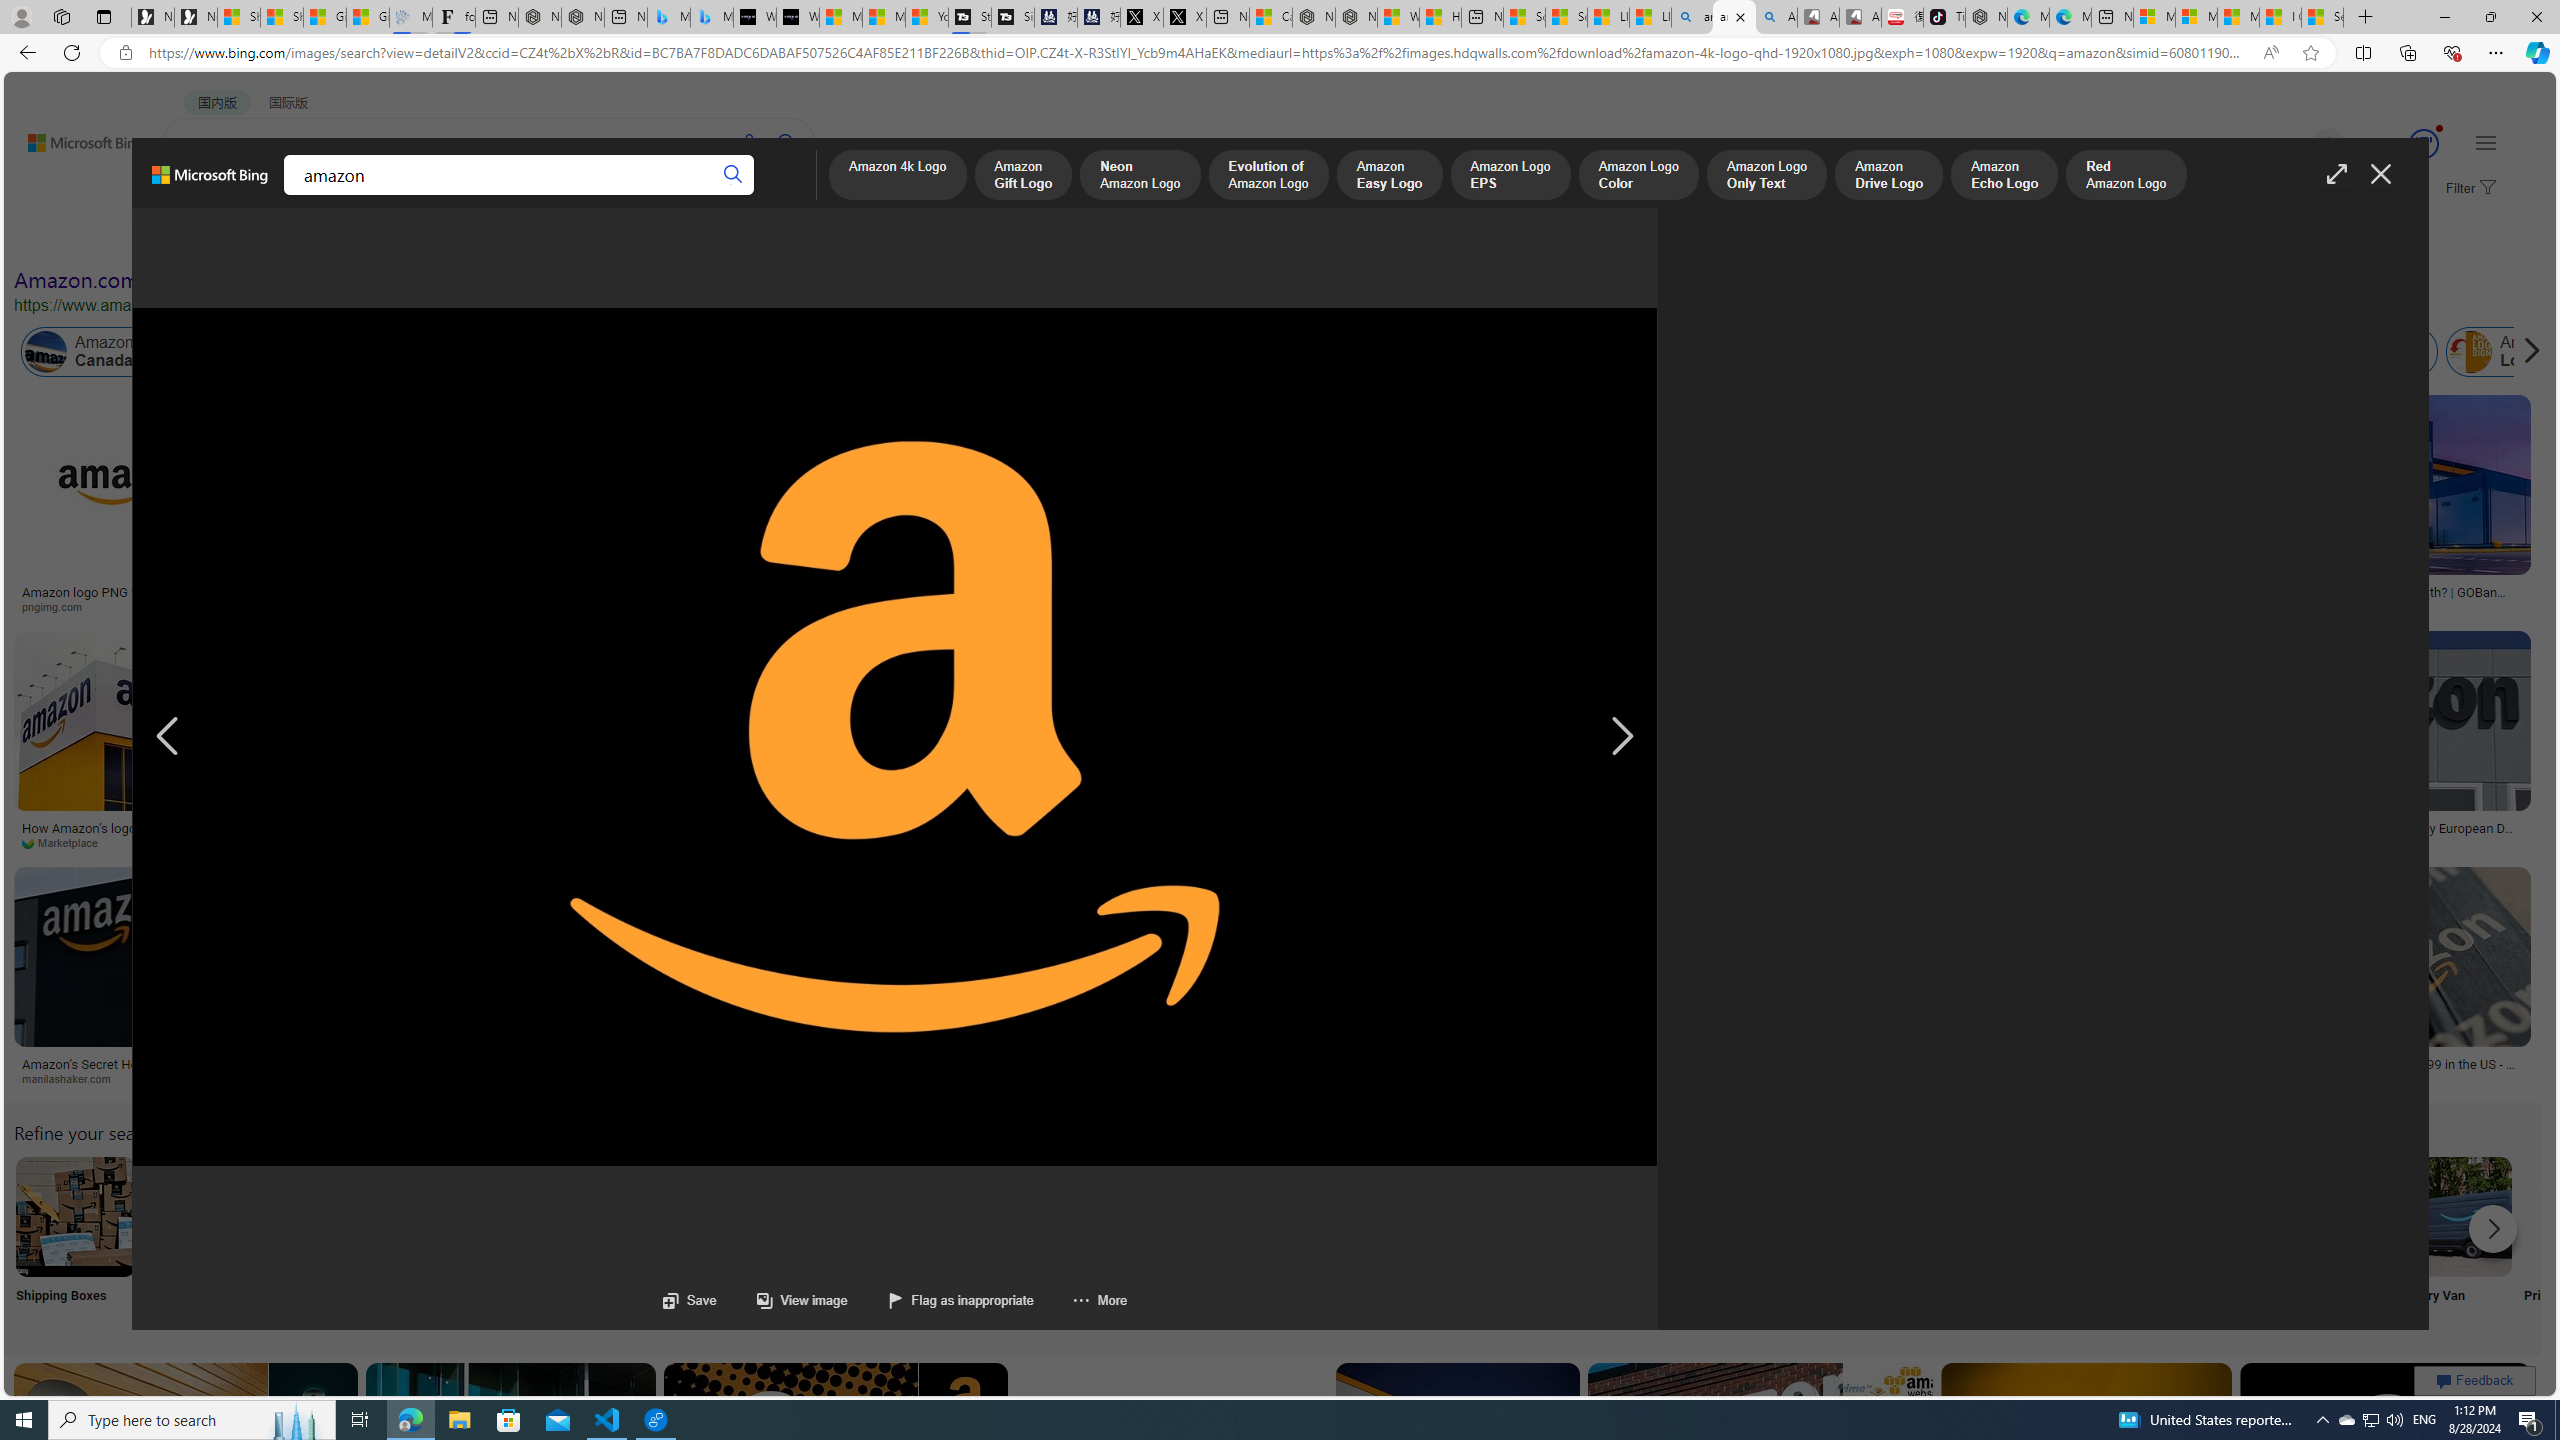 The width and height of the screenshot is (2560, 1440). I want to click on Amazon Login, so click(2514, 352).